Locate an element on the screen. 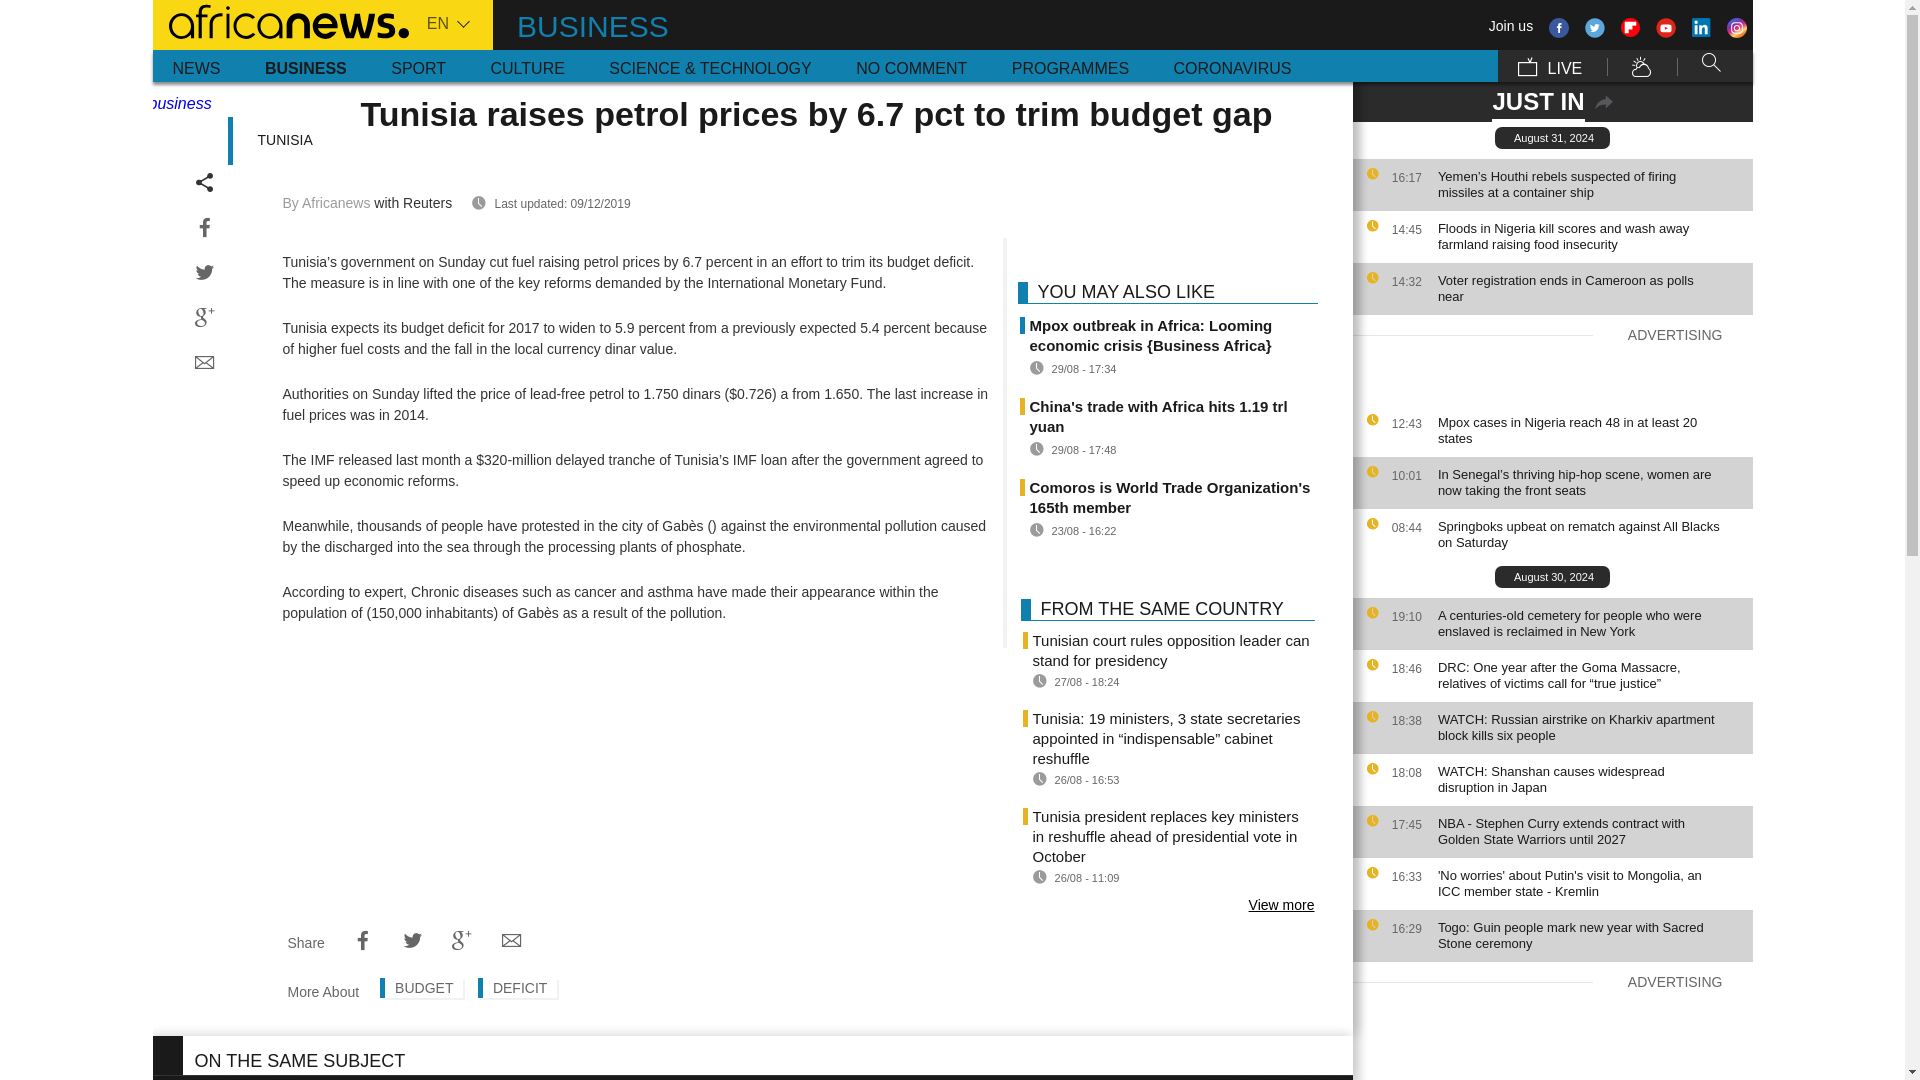 The image size is (1920, 1080). NEWS is located at coordinates (196, 66).